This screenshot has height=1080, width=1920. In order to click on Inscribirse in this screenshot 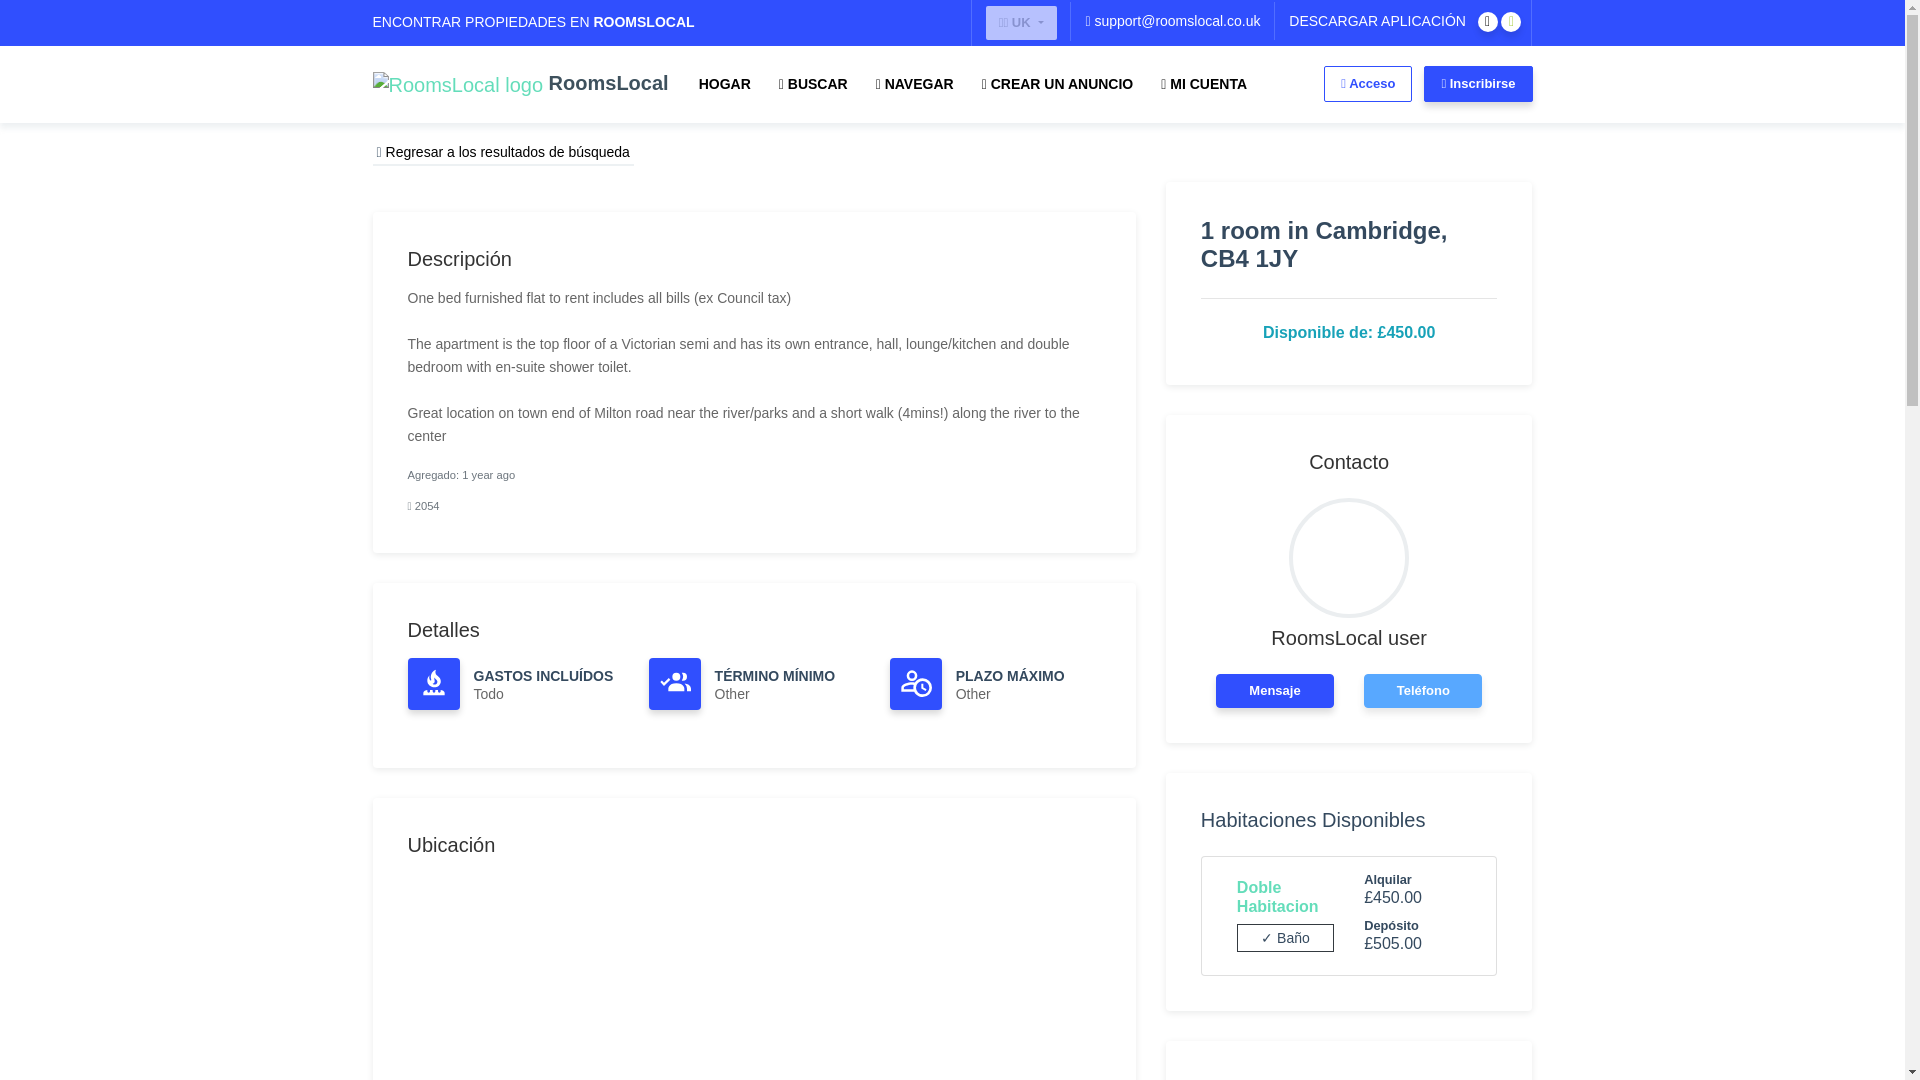, I will do `click(1478, 83)`.